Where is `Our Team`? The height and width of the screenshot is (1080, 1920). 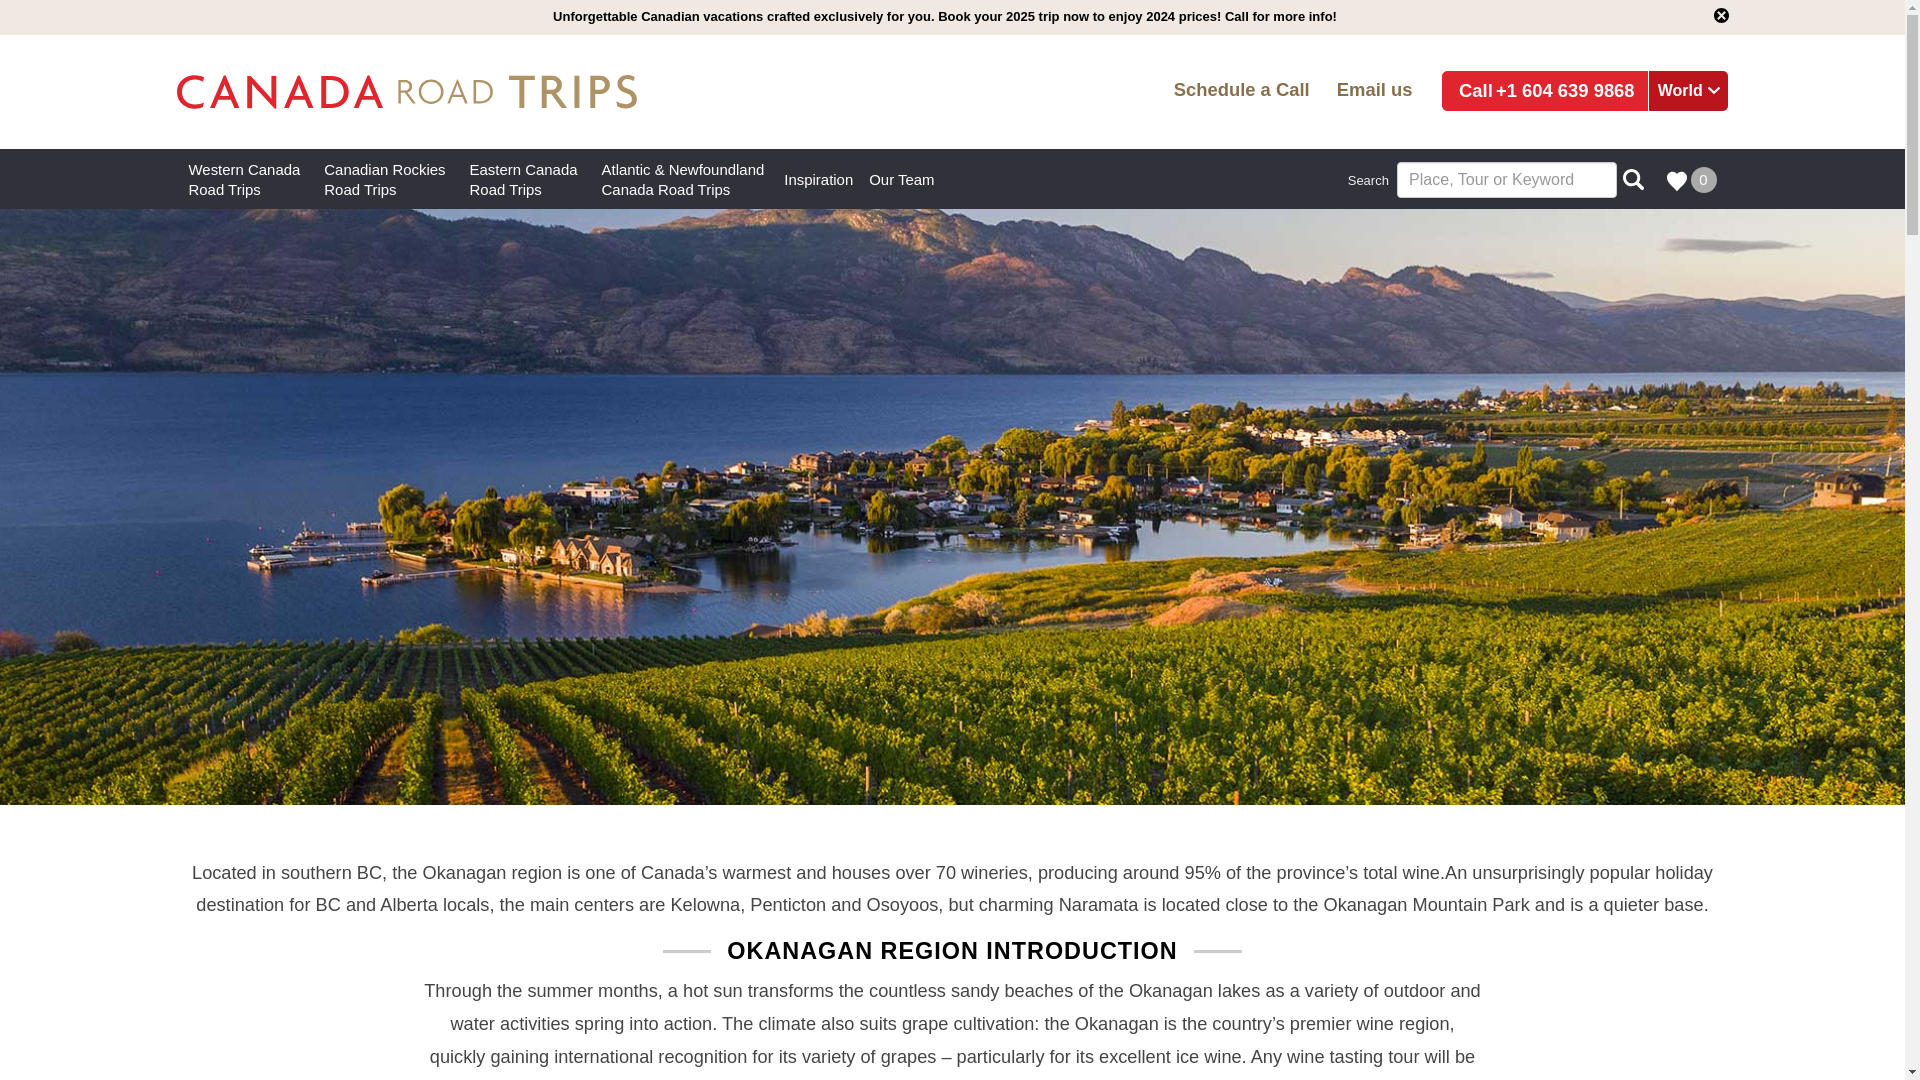 Our Team is located at coordinates (244, 179).